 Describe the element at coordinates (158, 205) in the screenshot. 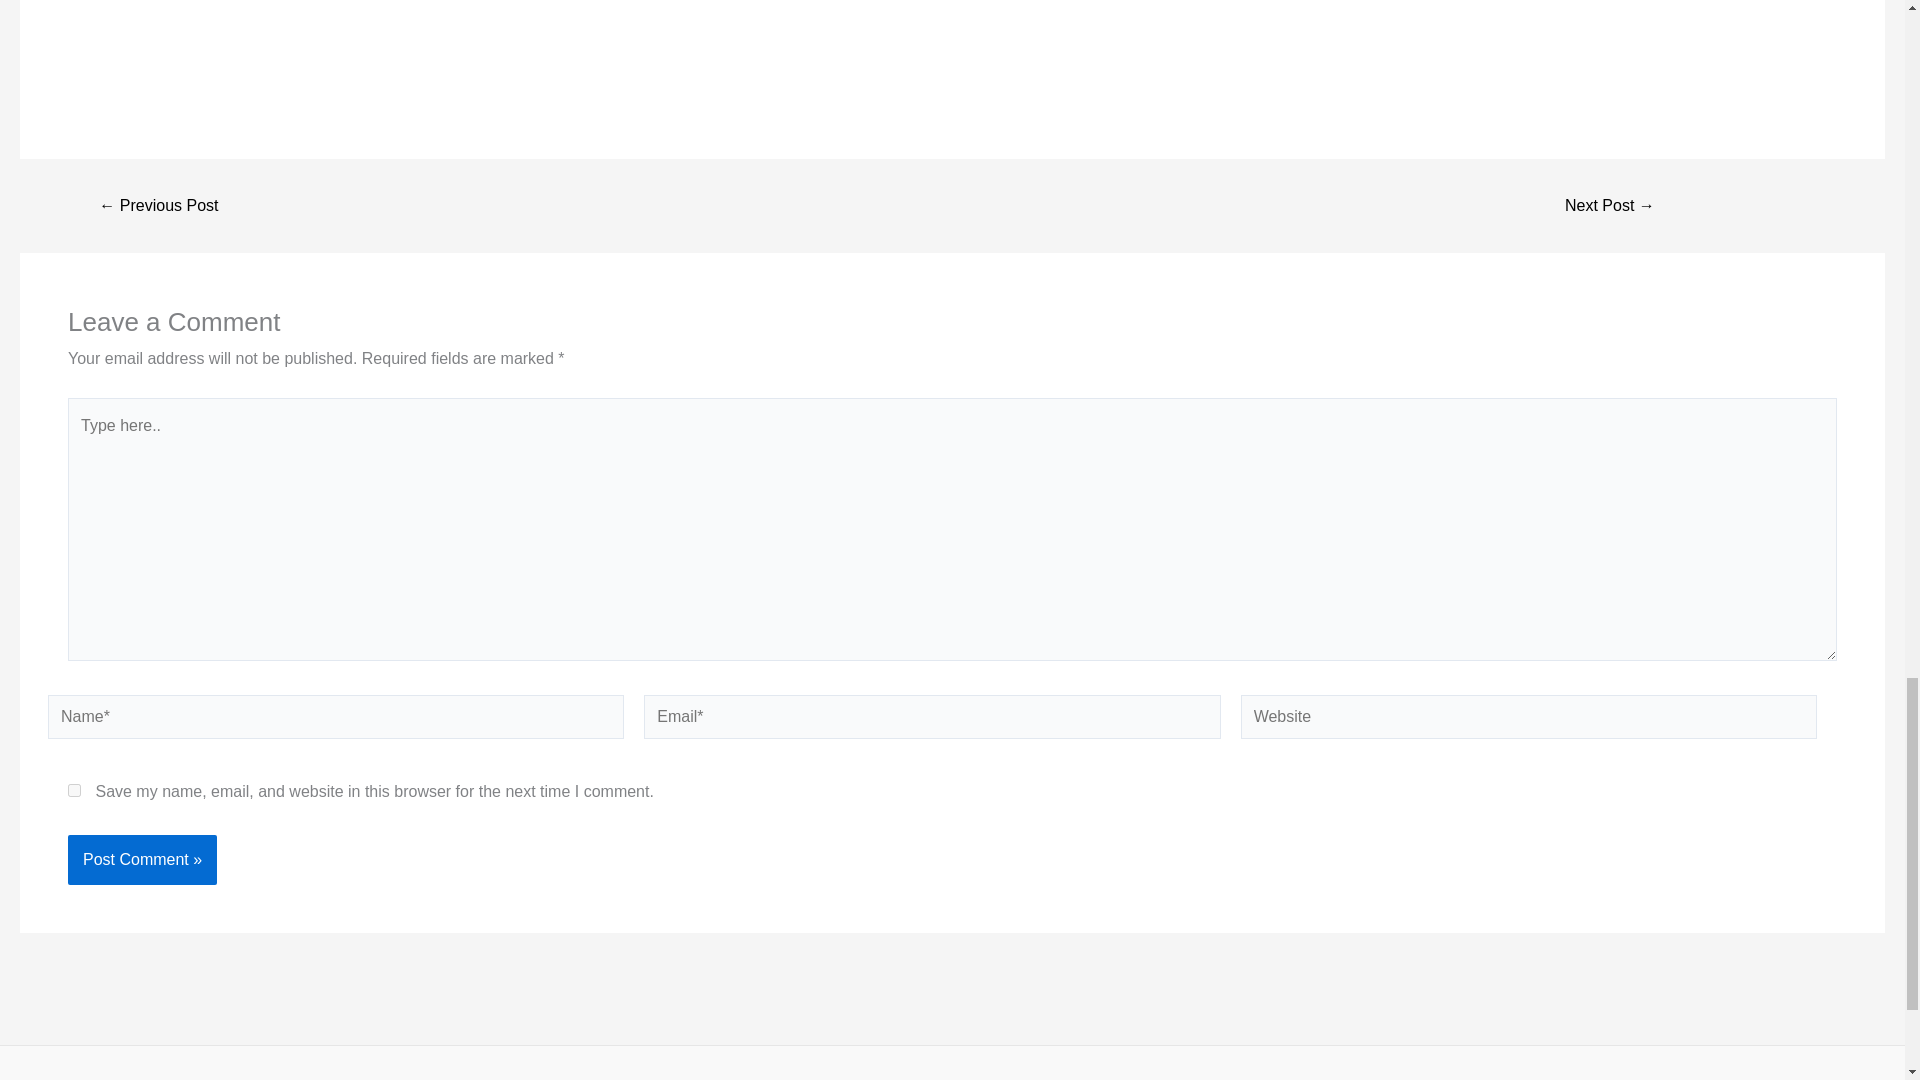

I see `Best Flats in Mandi Delhi For Sale` at that location.